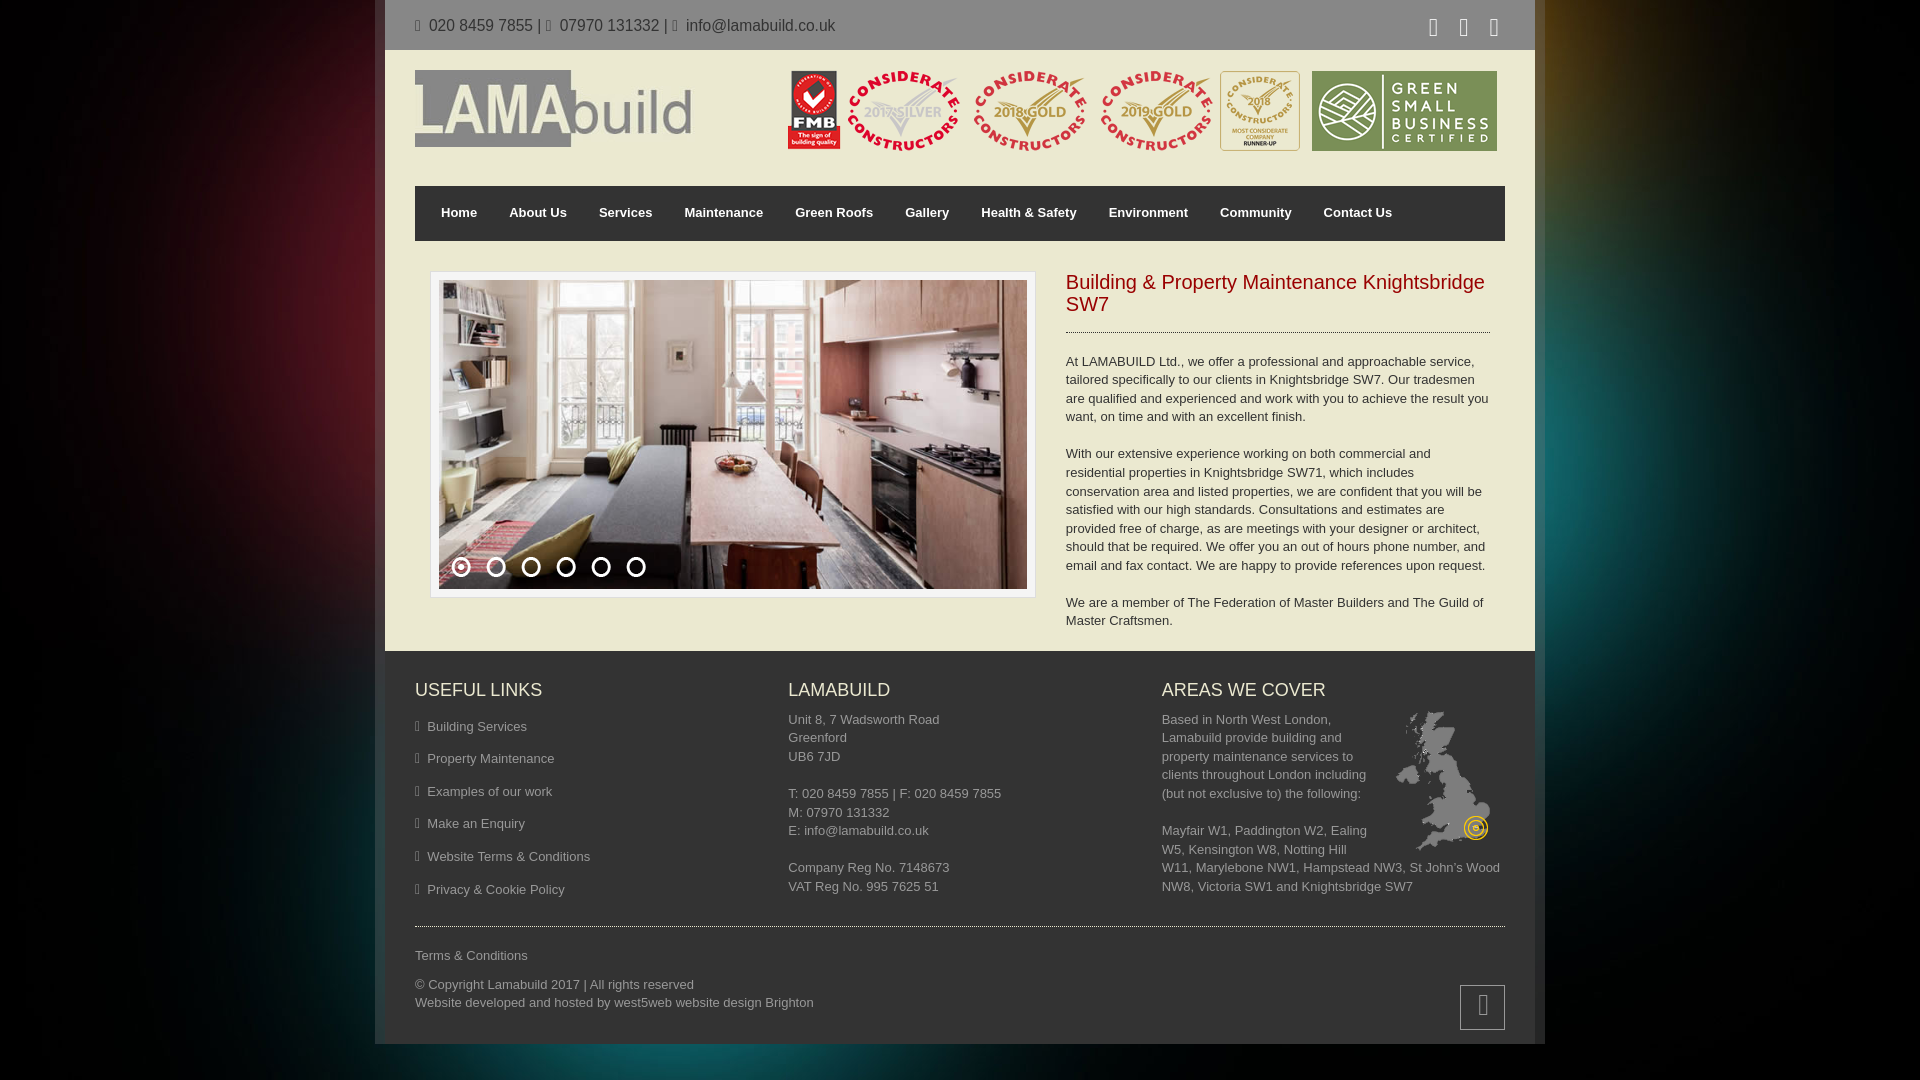 Image resolution: width=1920 pixels, height=1080 pixels. What do you see at coordinates (926, 213) in the screenshot?
I see `Gallery` at bounding box center [926, 213].